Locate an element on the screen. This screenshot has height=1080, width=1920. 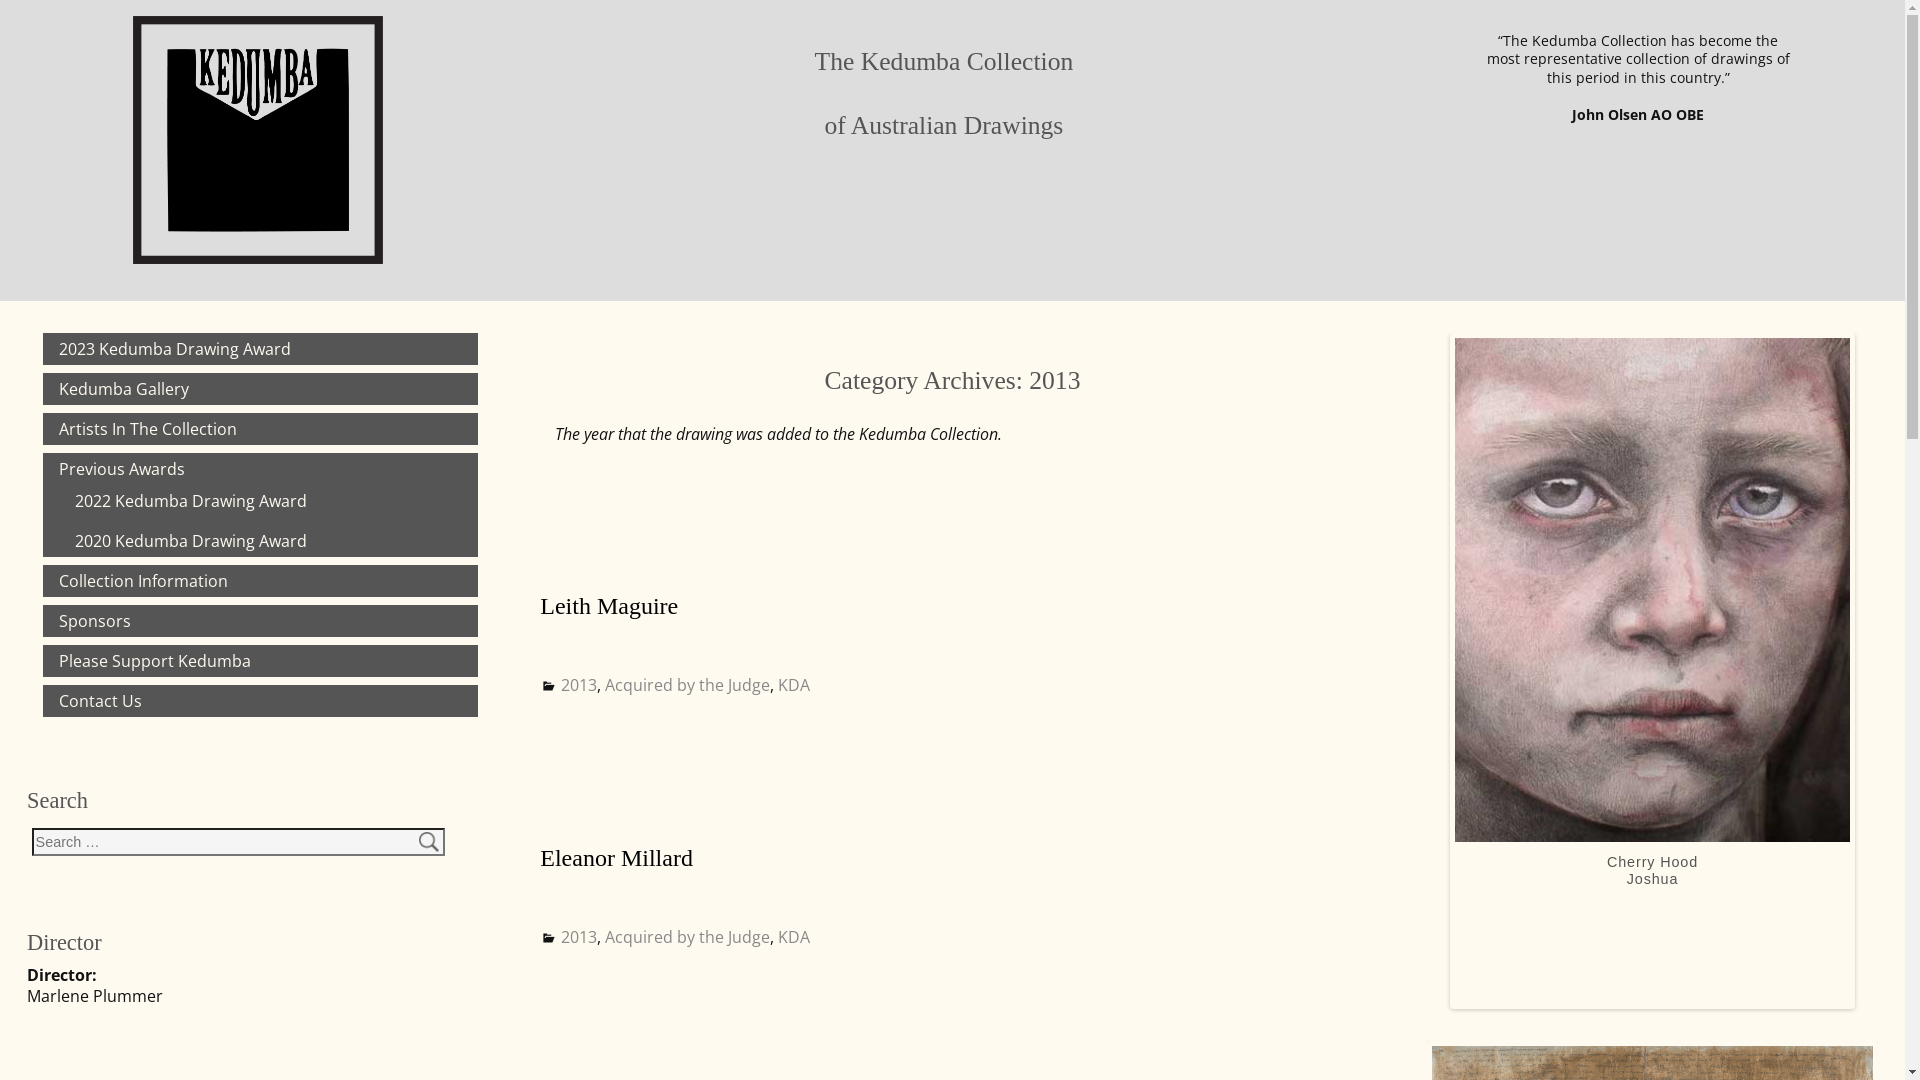
2020 Kedumba Drawing Award is located at coordinates (185, 541).